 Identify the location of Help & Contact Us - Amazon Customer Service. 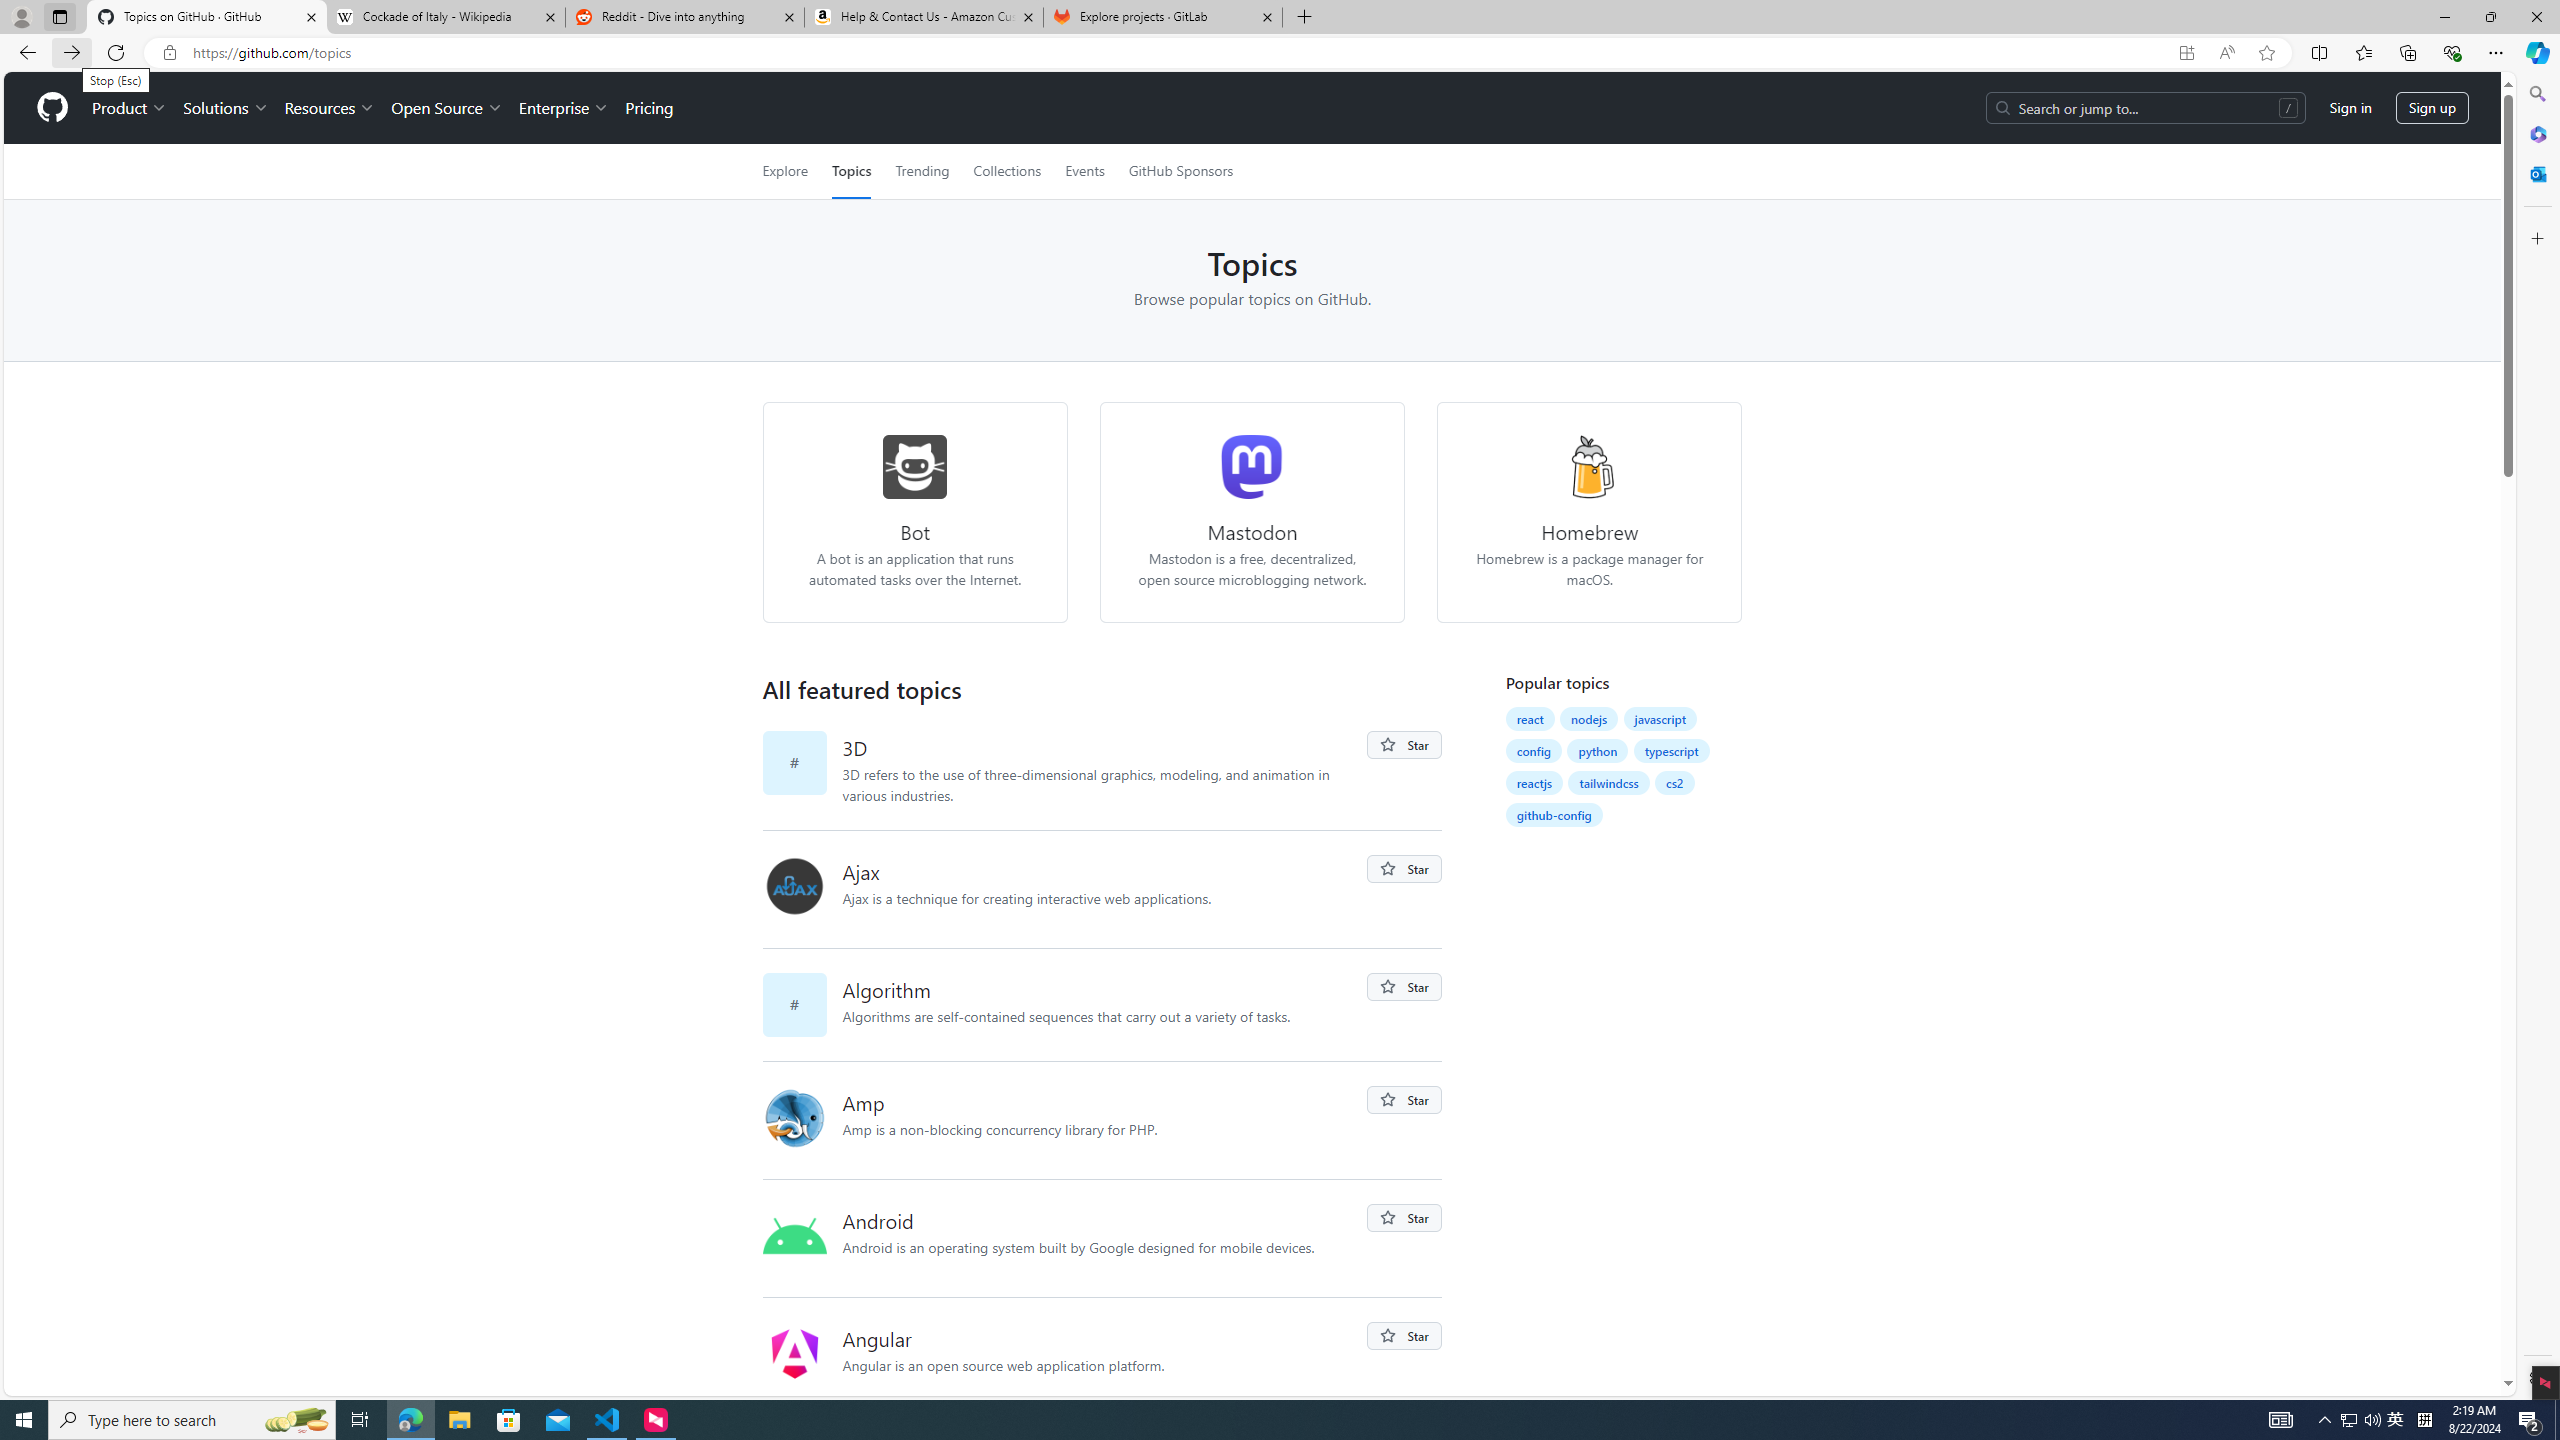
(924, 17).